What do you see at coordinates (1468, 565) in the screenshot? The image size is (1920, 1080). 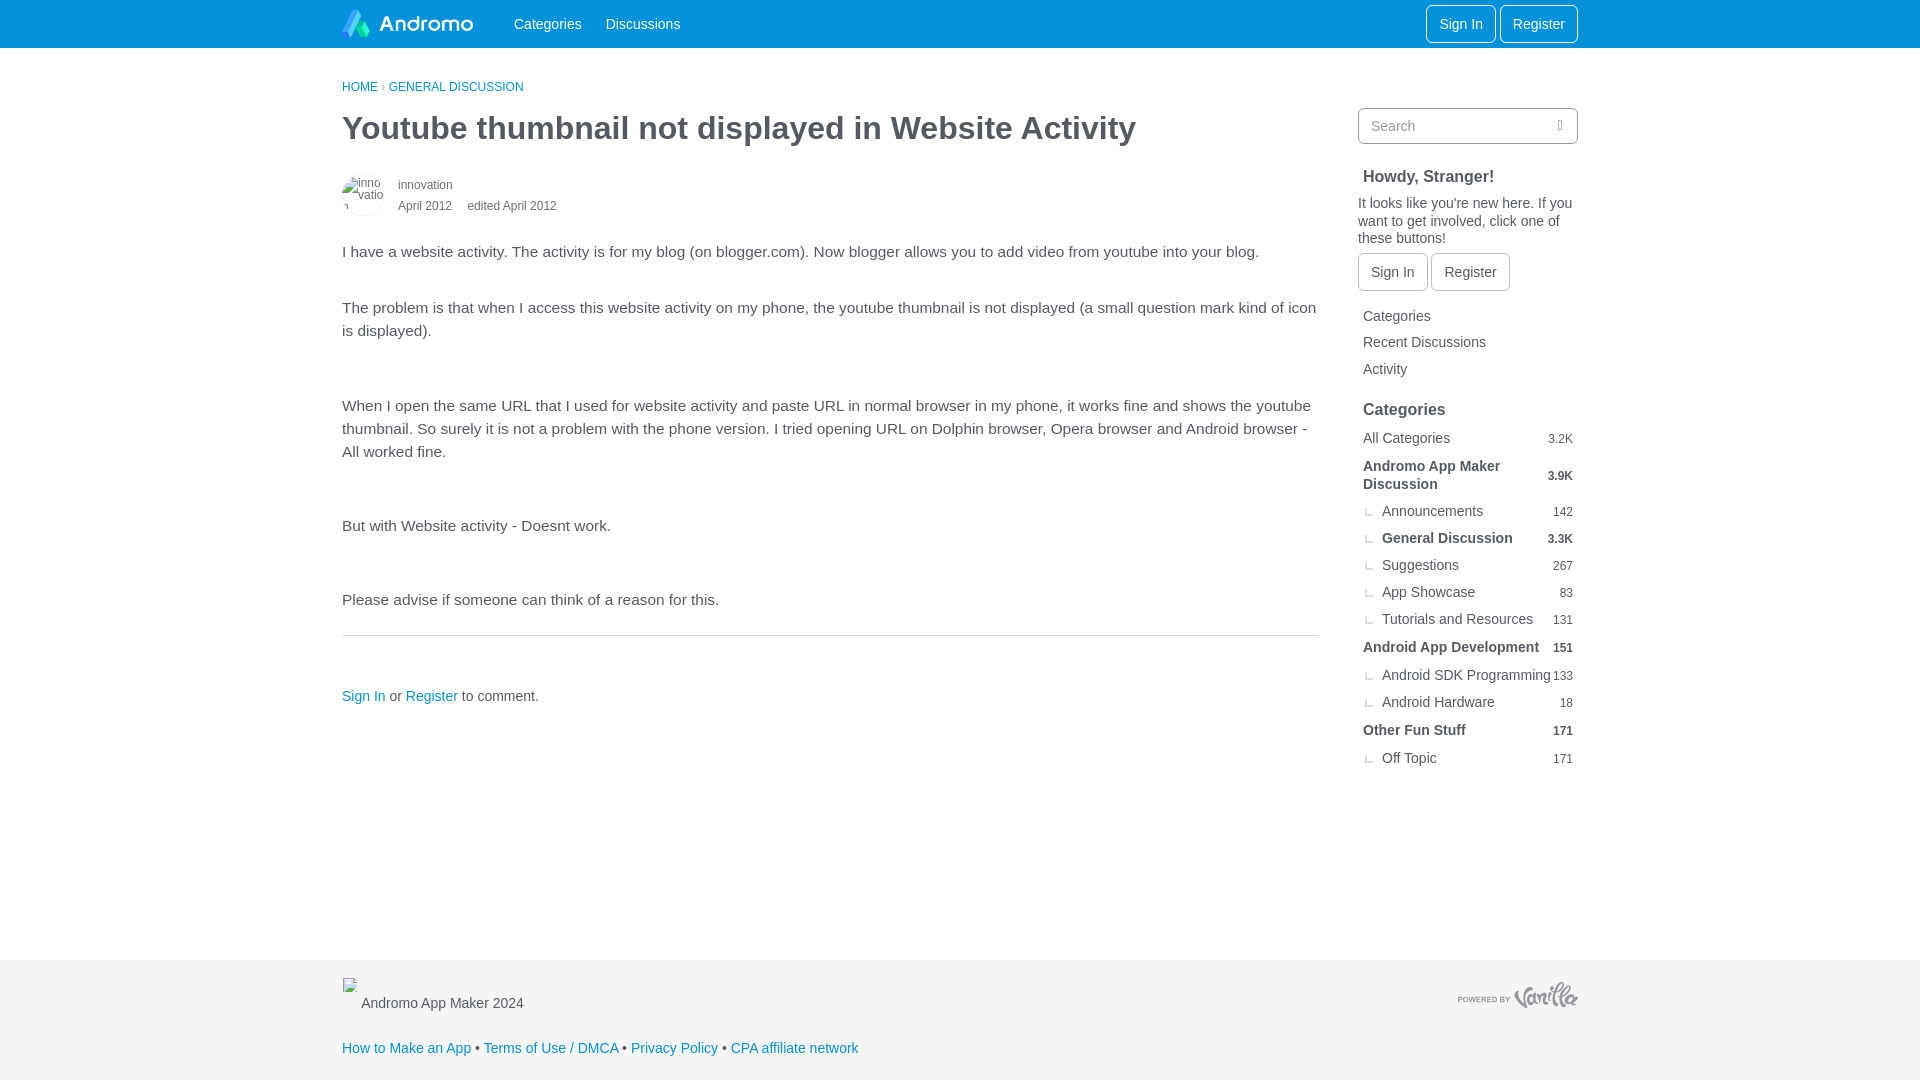 I see `131 discussions` at bounding box center [1468, 565].